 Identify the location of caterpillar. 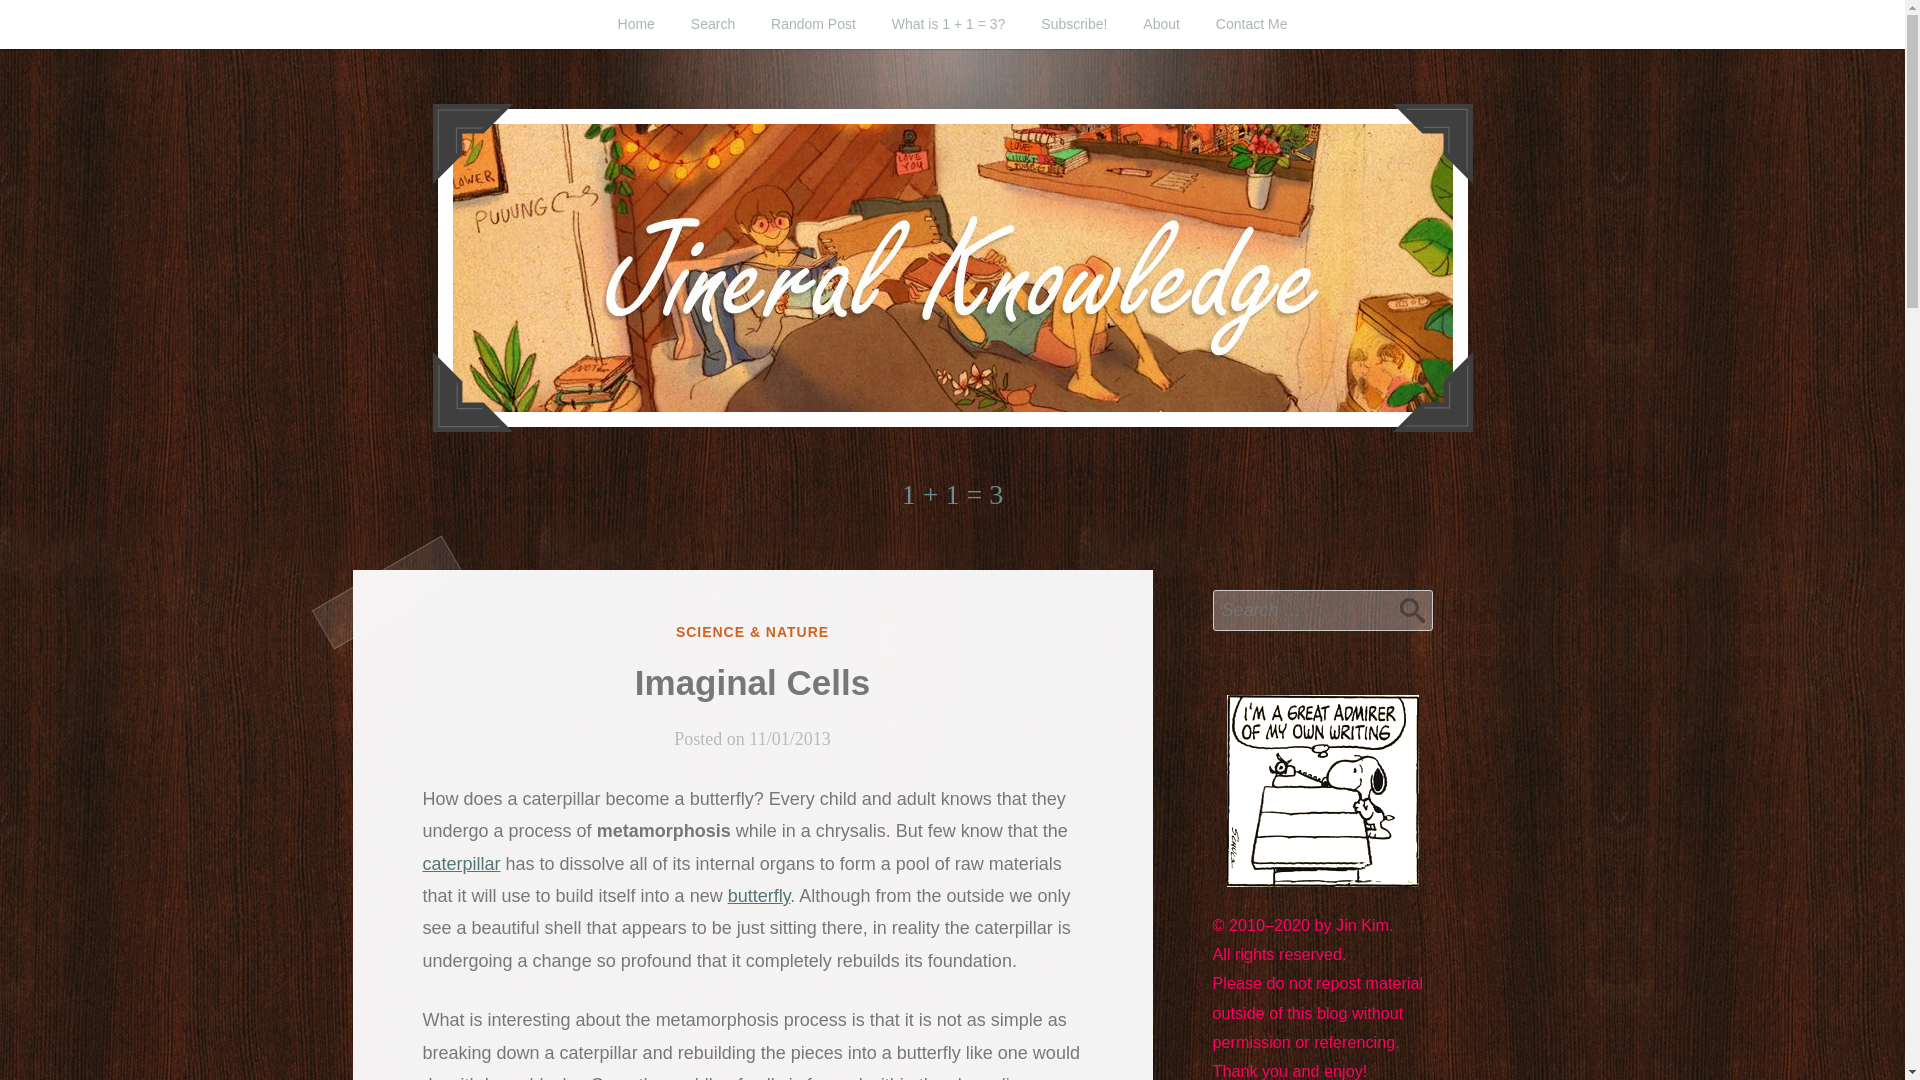
(460, 864).